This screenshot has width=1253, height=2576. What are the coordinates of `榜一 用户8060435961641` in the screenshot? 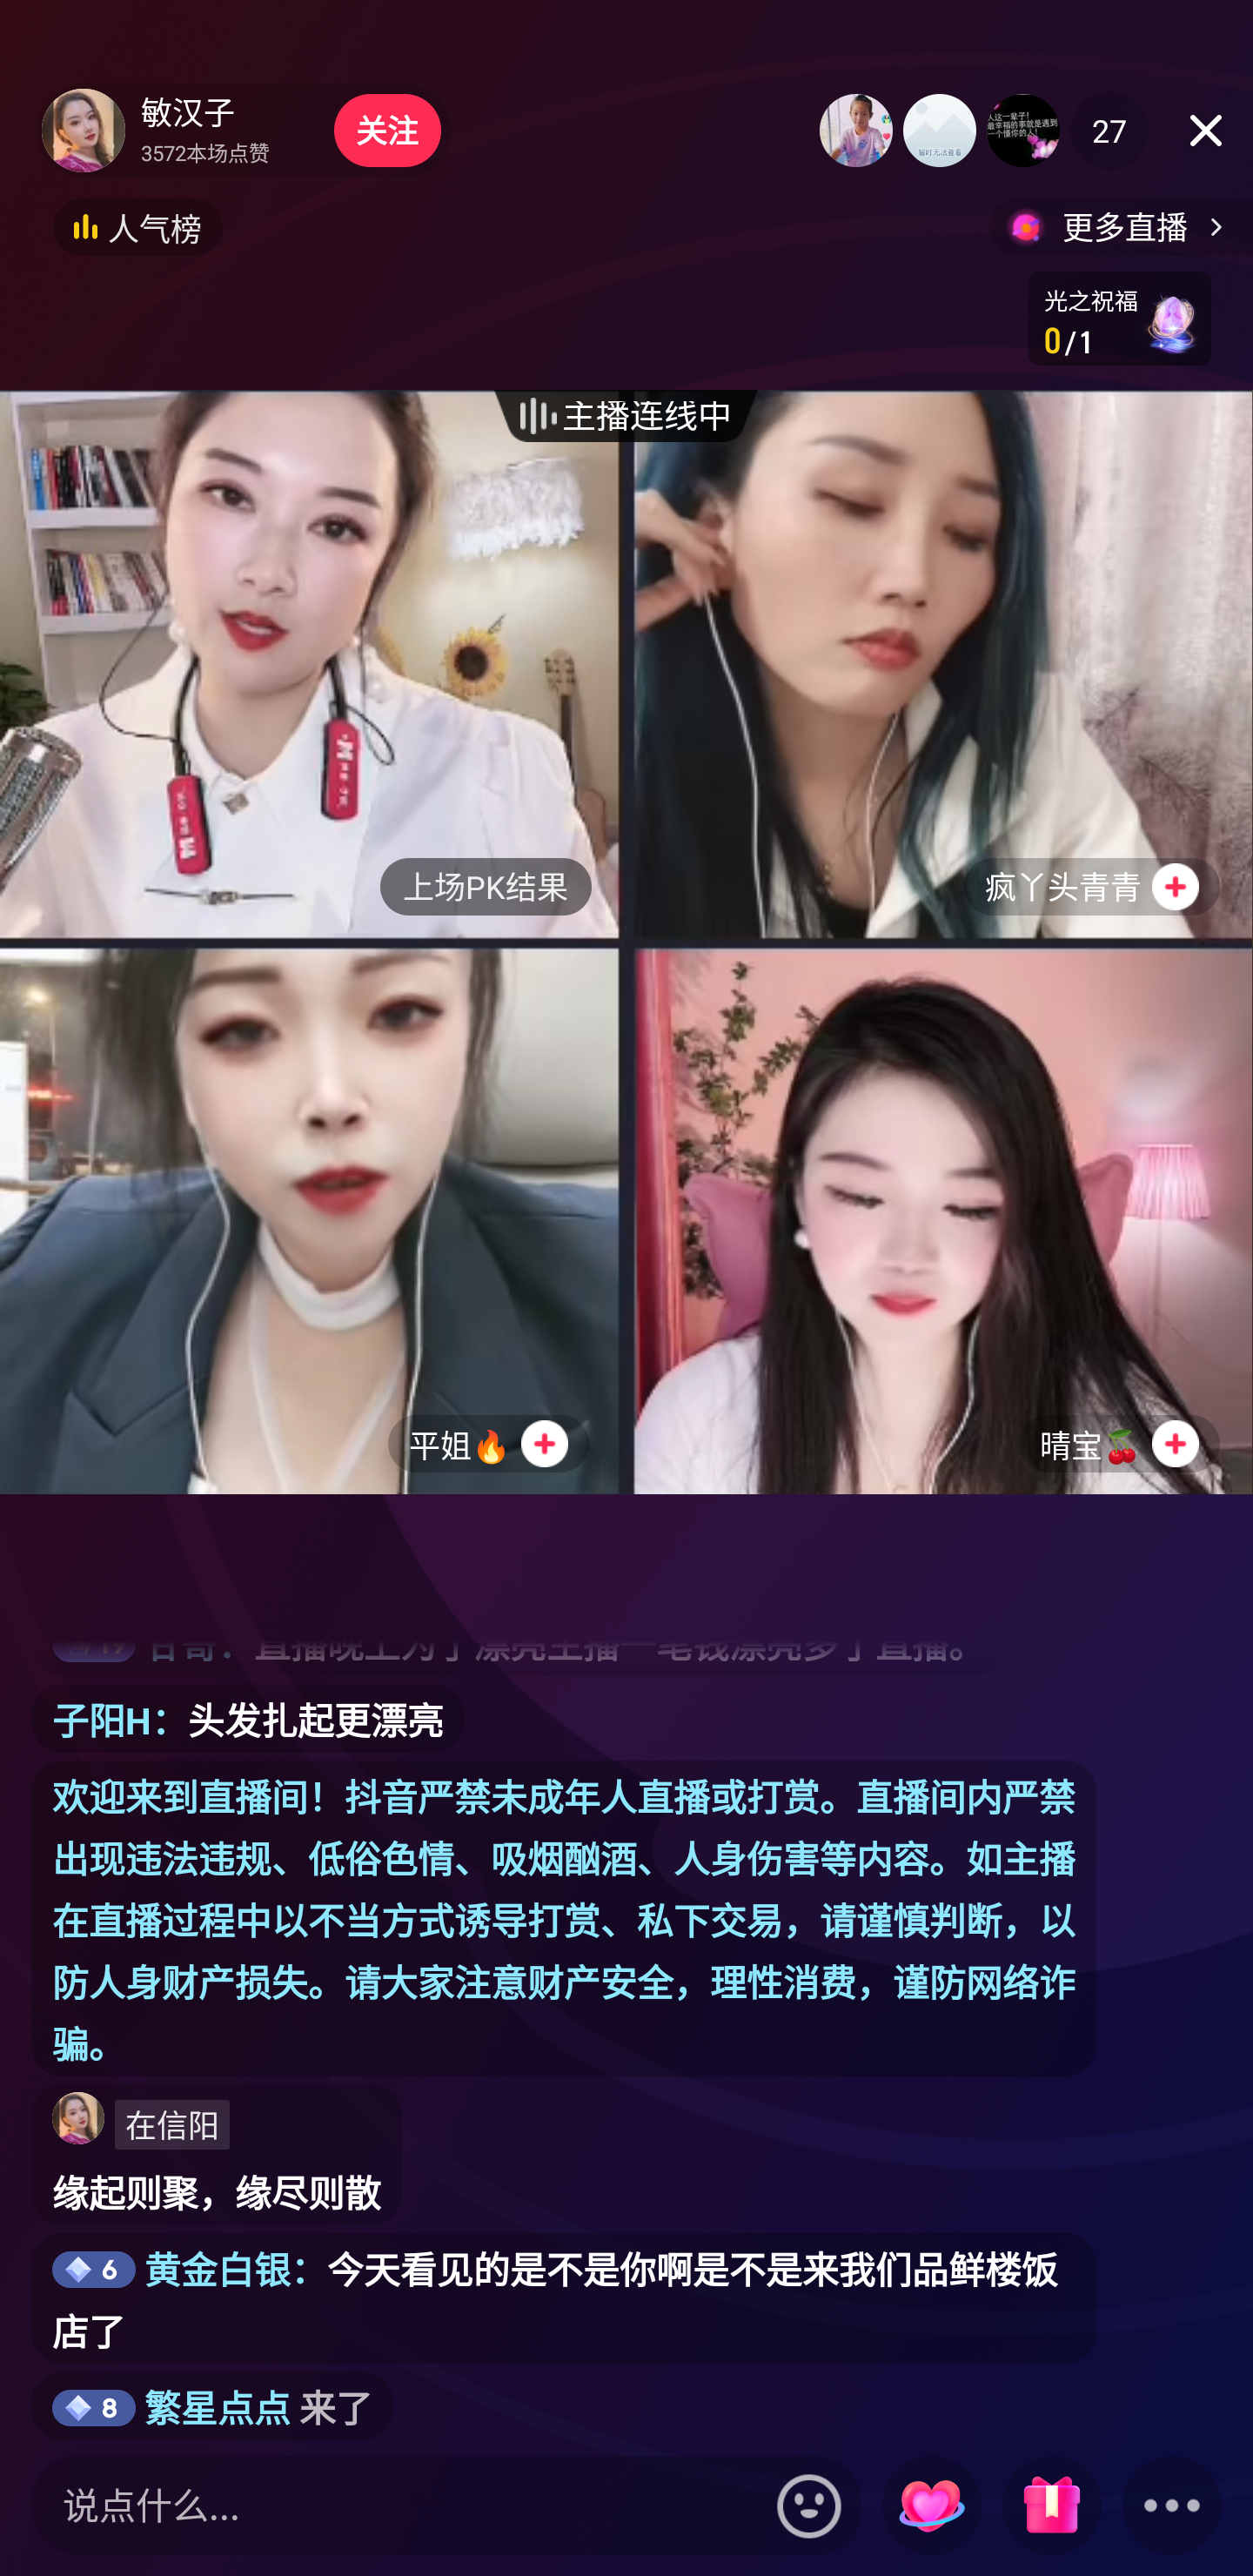 It's located at (855, 130).